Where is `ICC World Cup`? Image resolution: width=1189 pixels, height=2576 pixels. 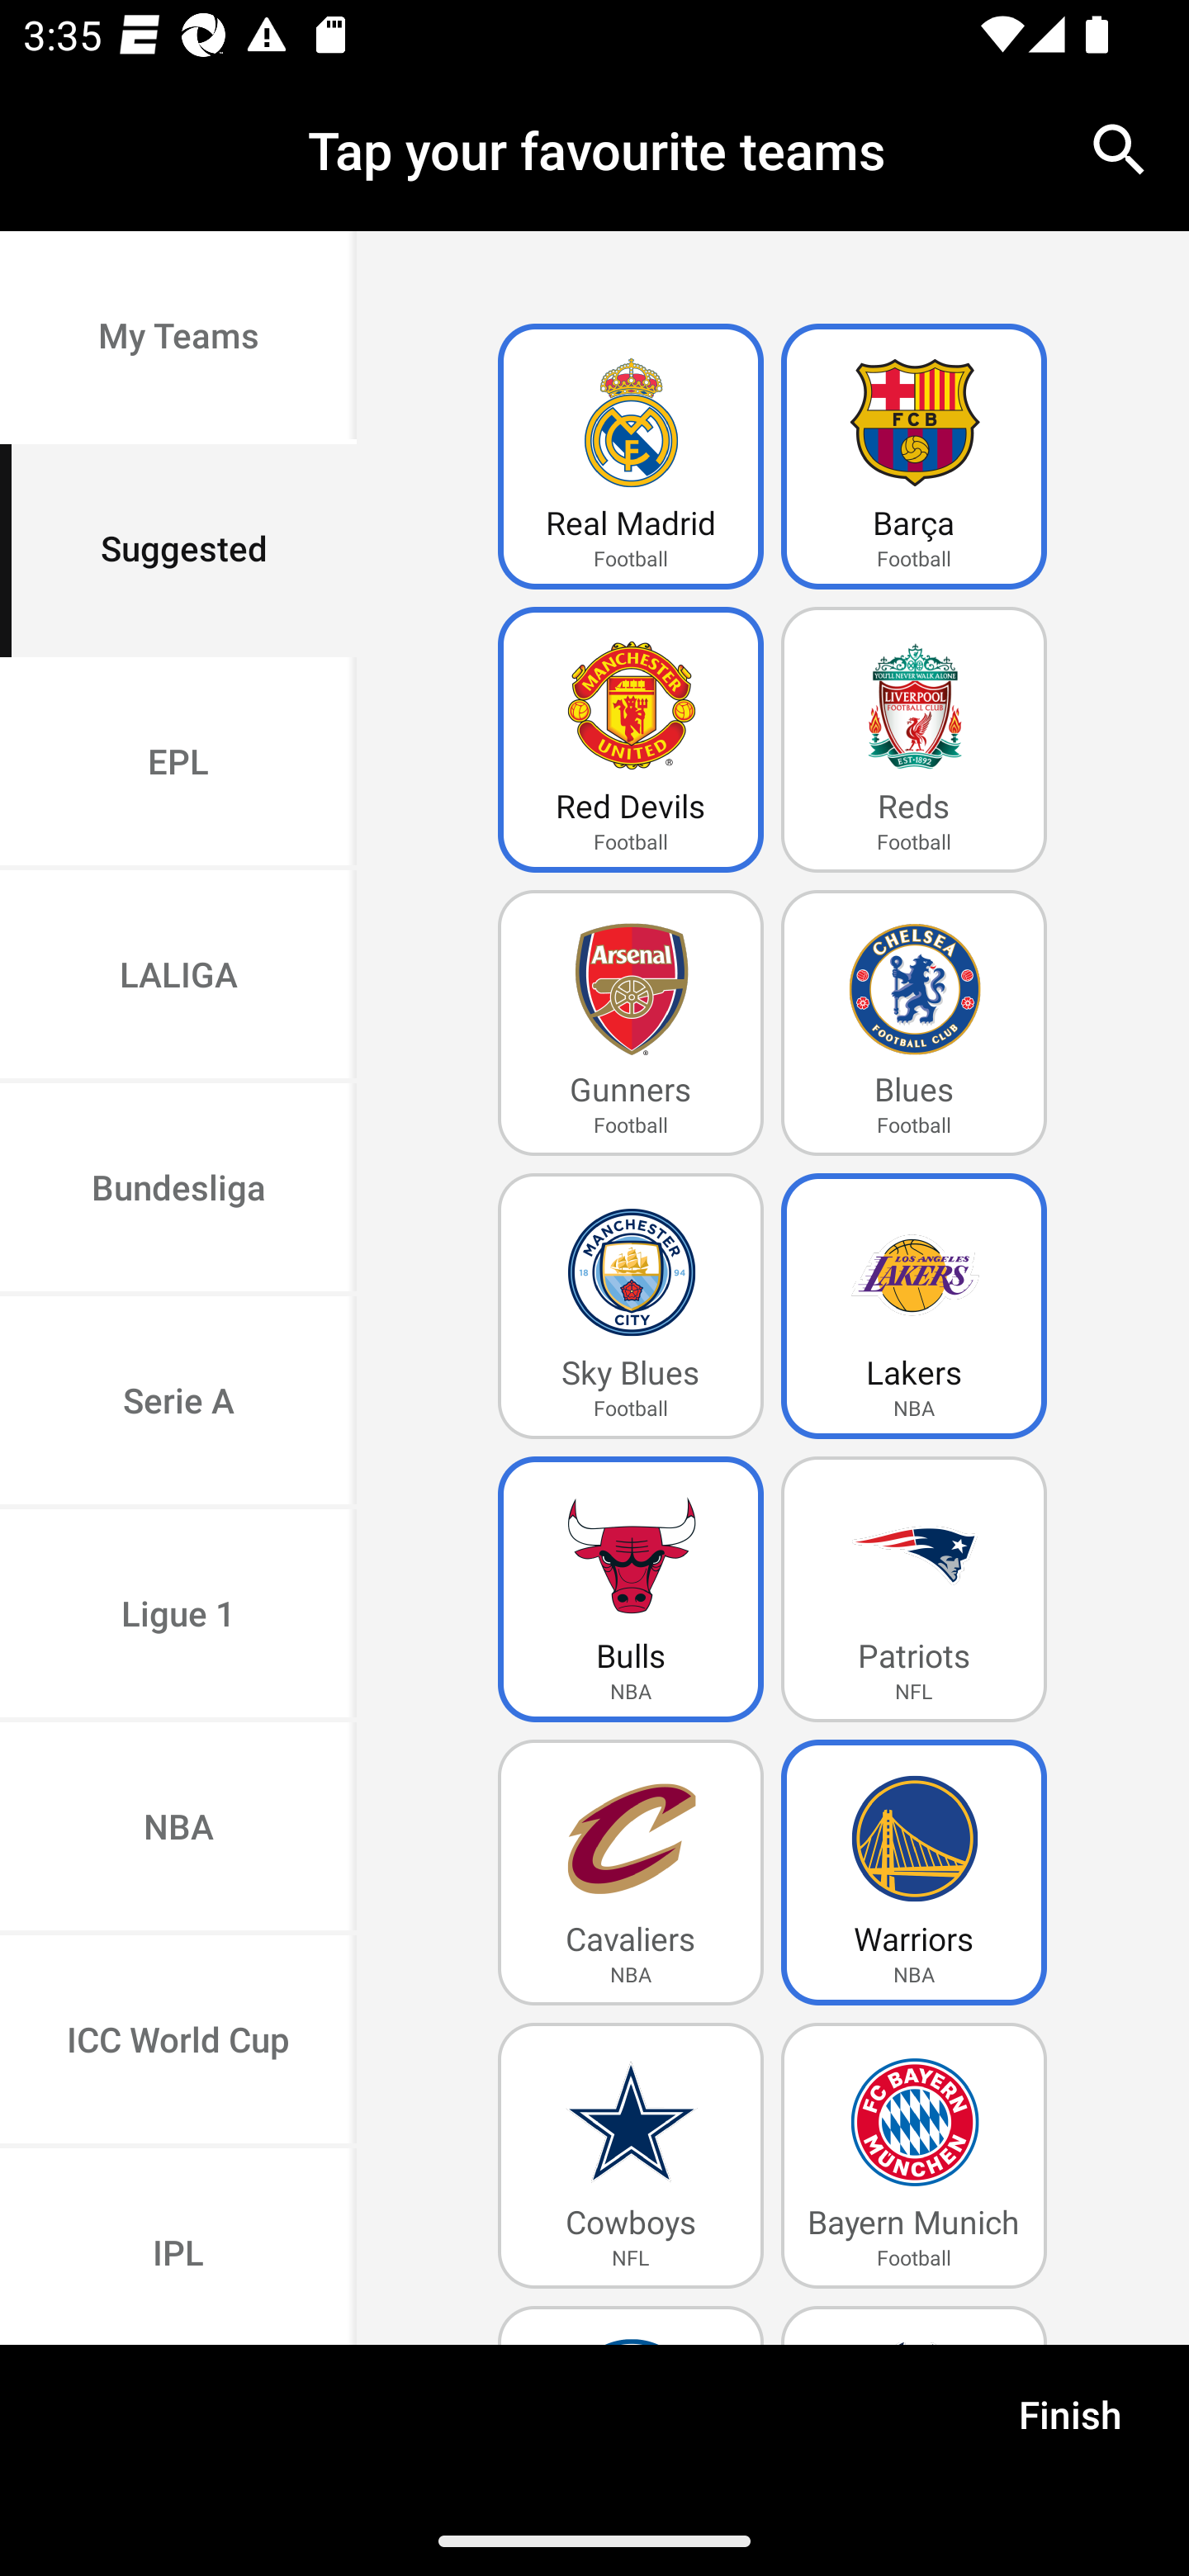
ICC World Cup is located at coordinates (178, 2041).